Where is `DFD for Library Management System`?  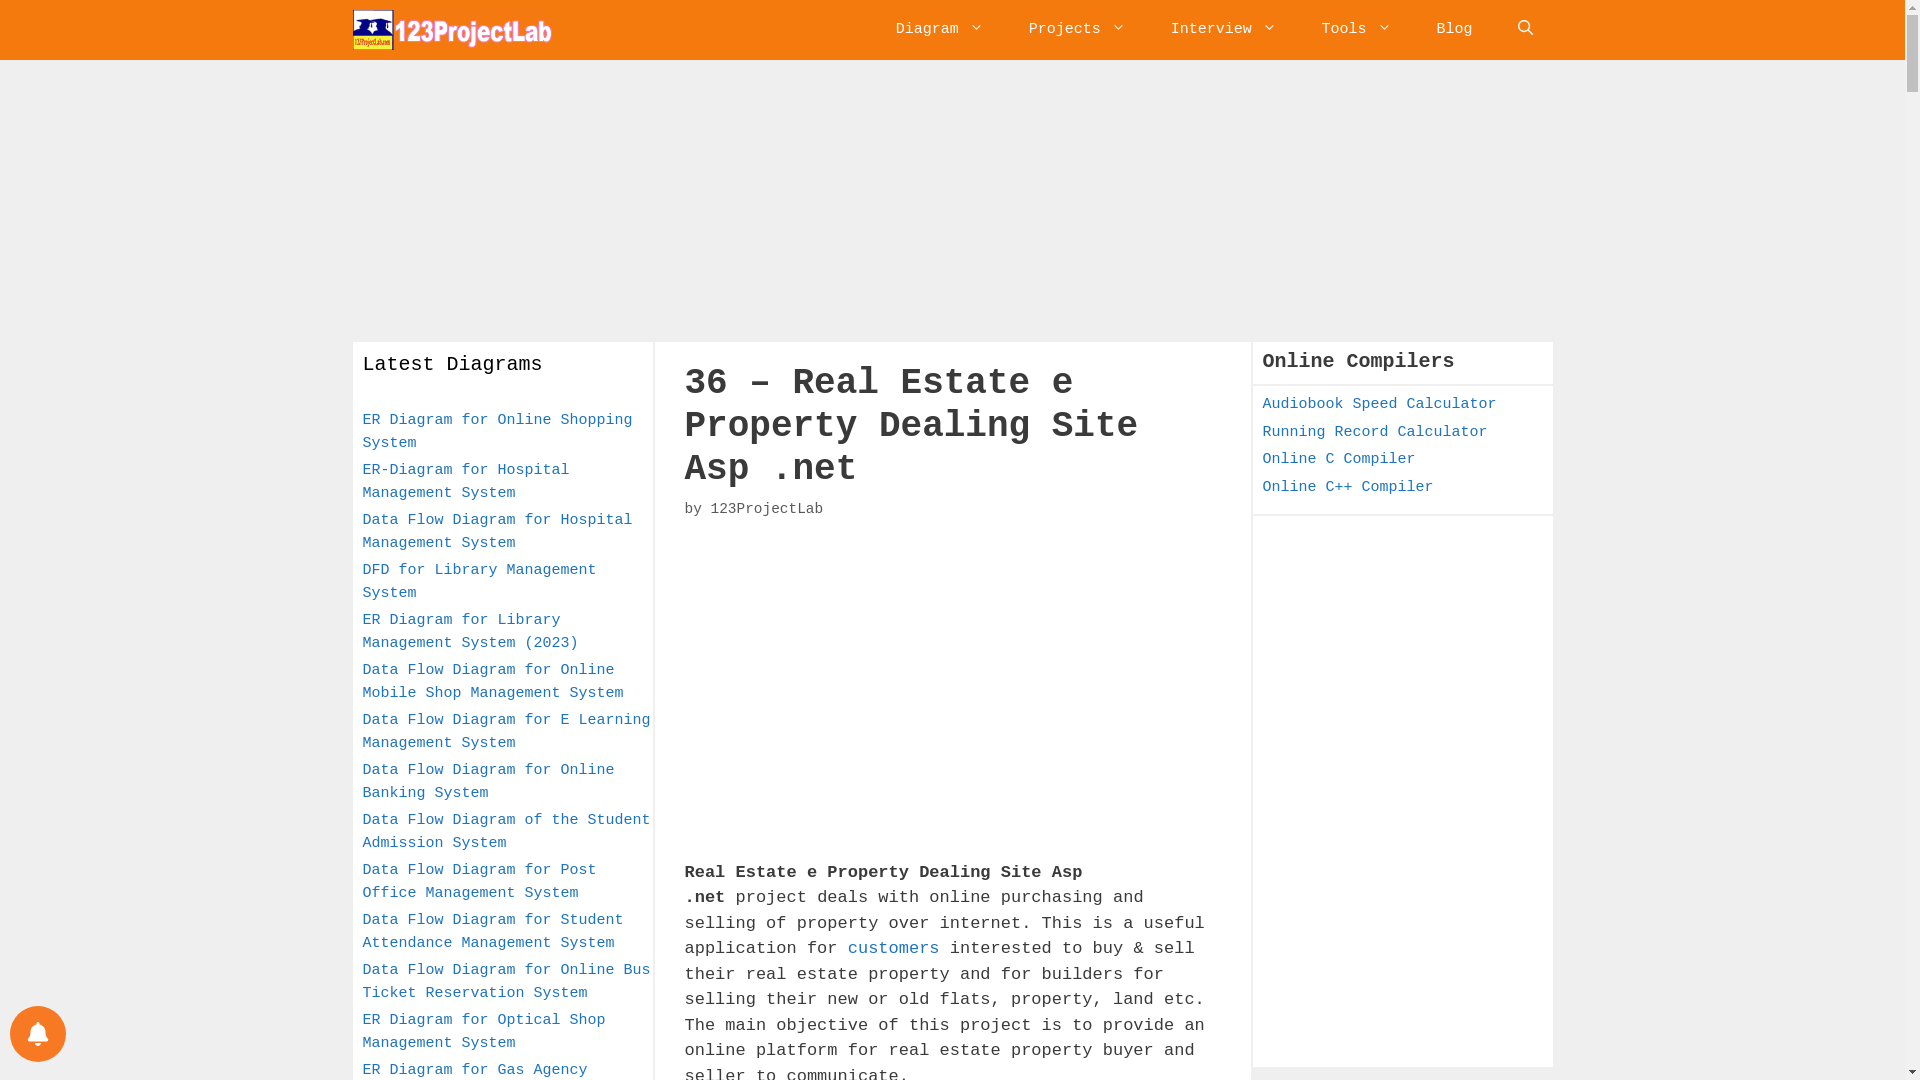 DFD for Library Management System is located at coordinates (479, 582).